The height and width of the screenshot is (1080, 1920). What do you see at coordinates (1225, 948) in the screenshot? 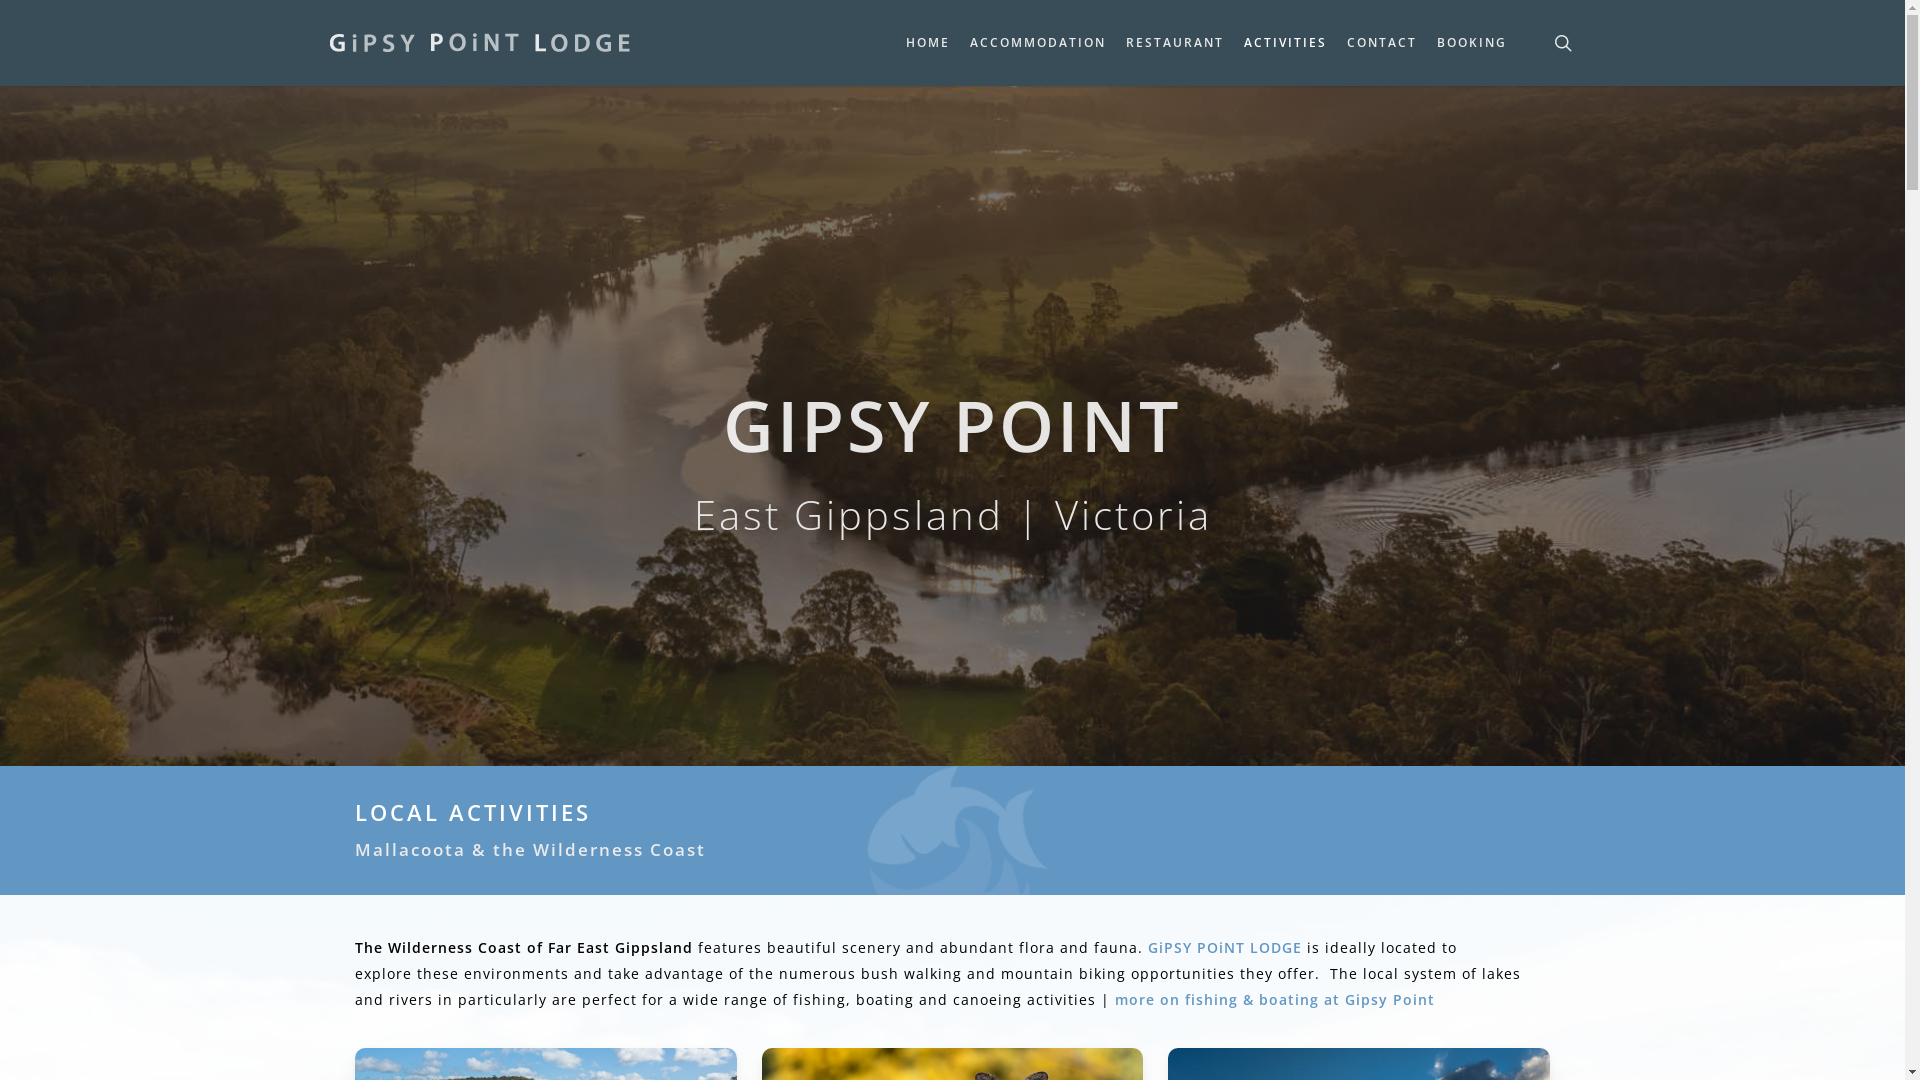
I see `GiPSY POiNT LODGE` at bounding box center [1225, 948].